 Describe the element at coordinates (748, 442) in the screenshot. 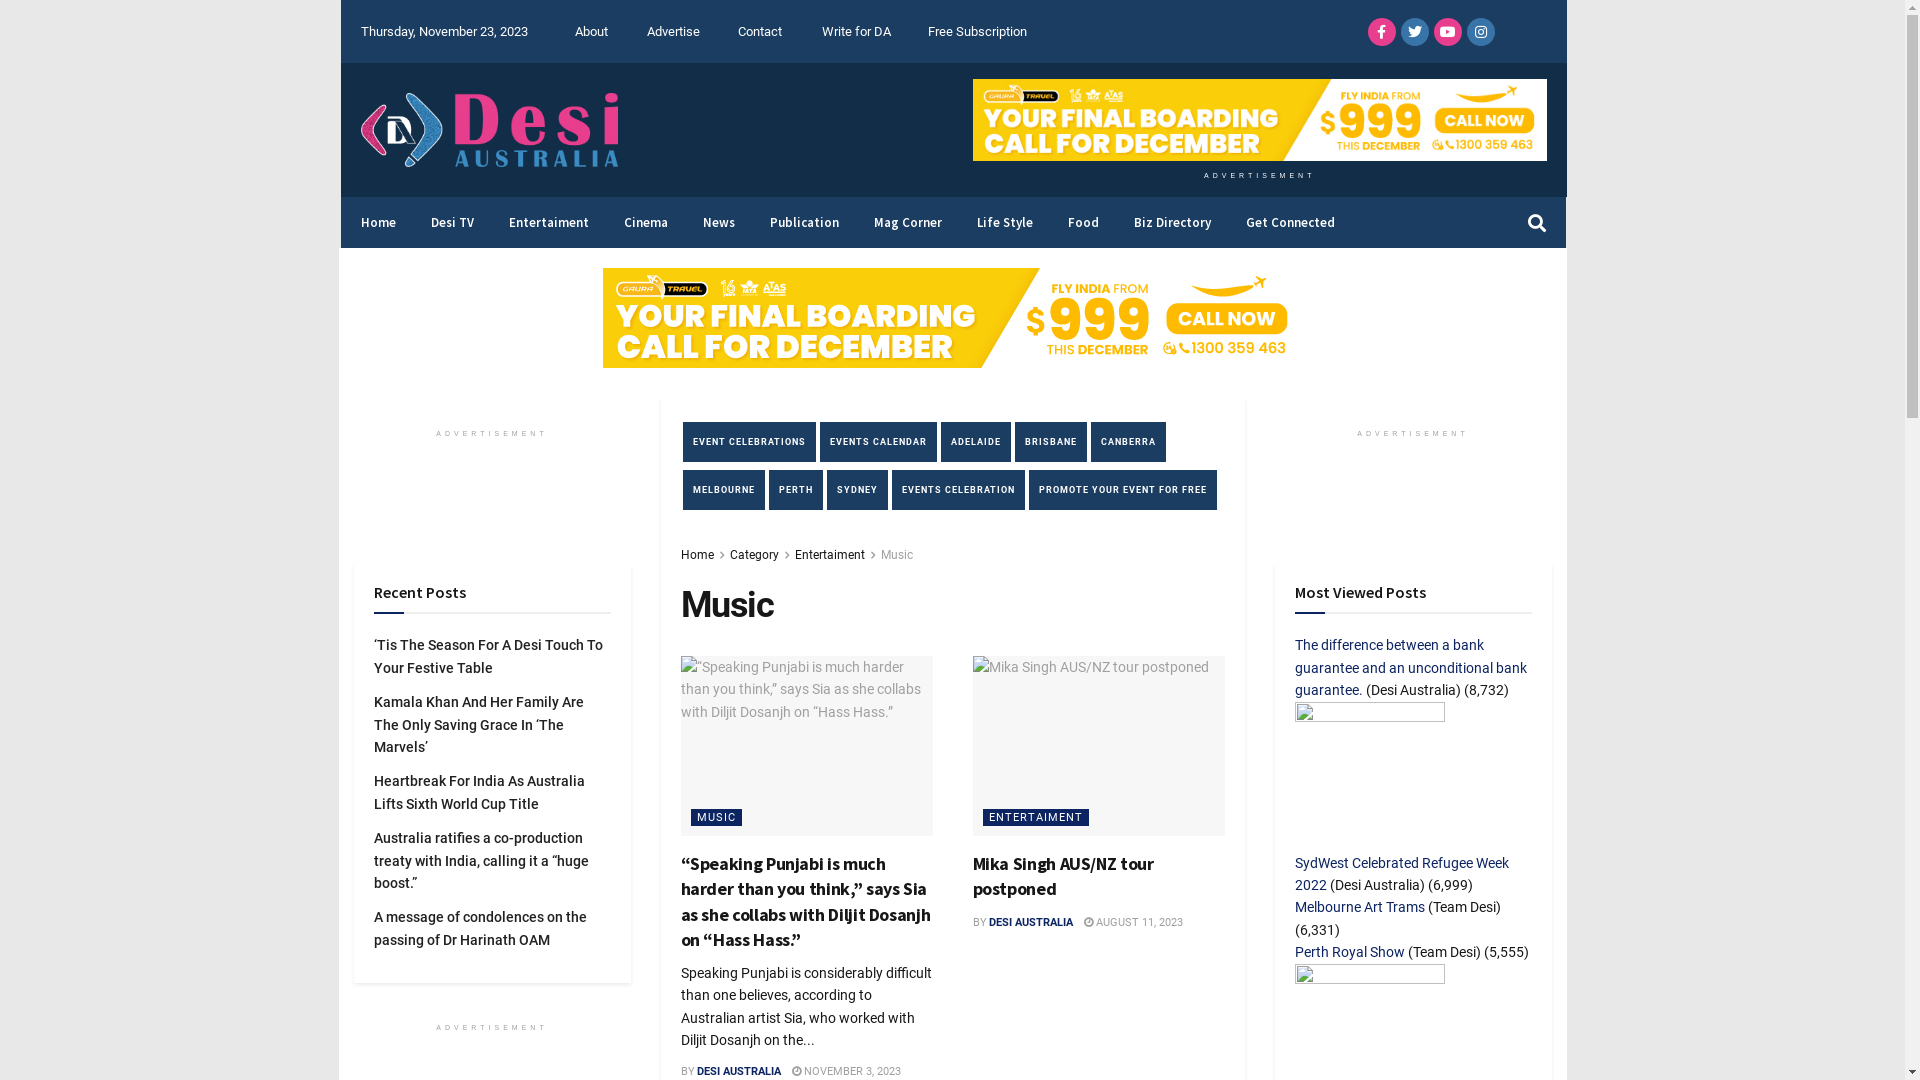

I see `EVENT CELEBRATIONS` at that location.